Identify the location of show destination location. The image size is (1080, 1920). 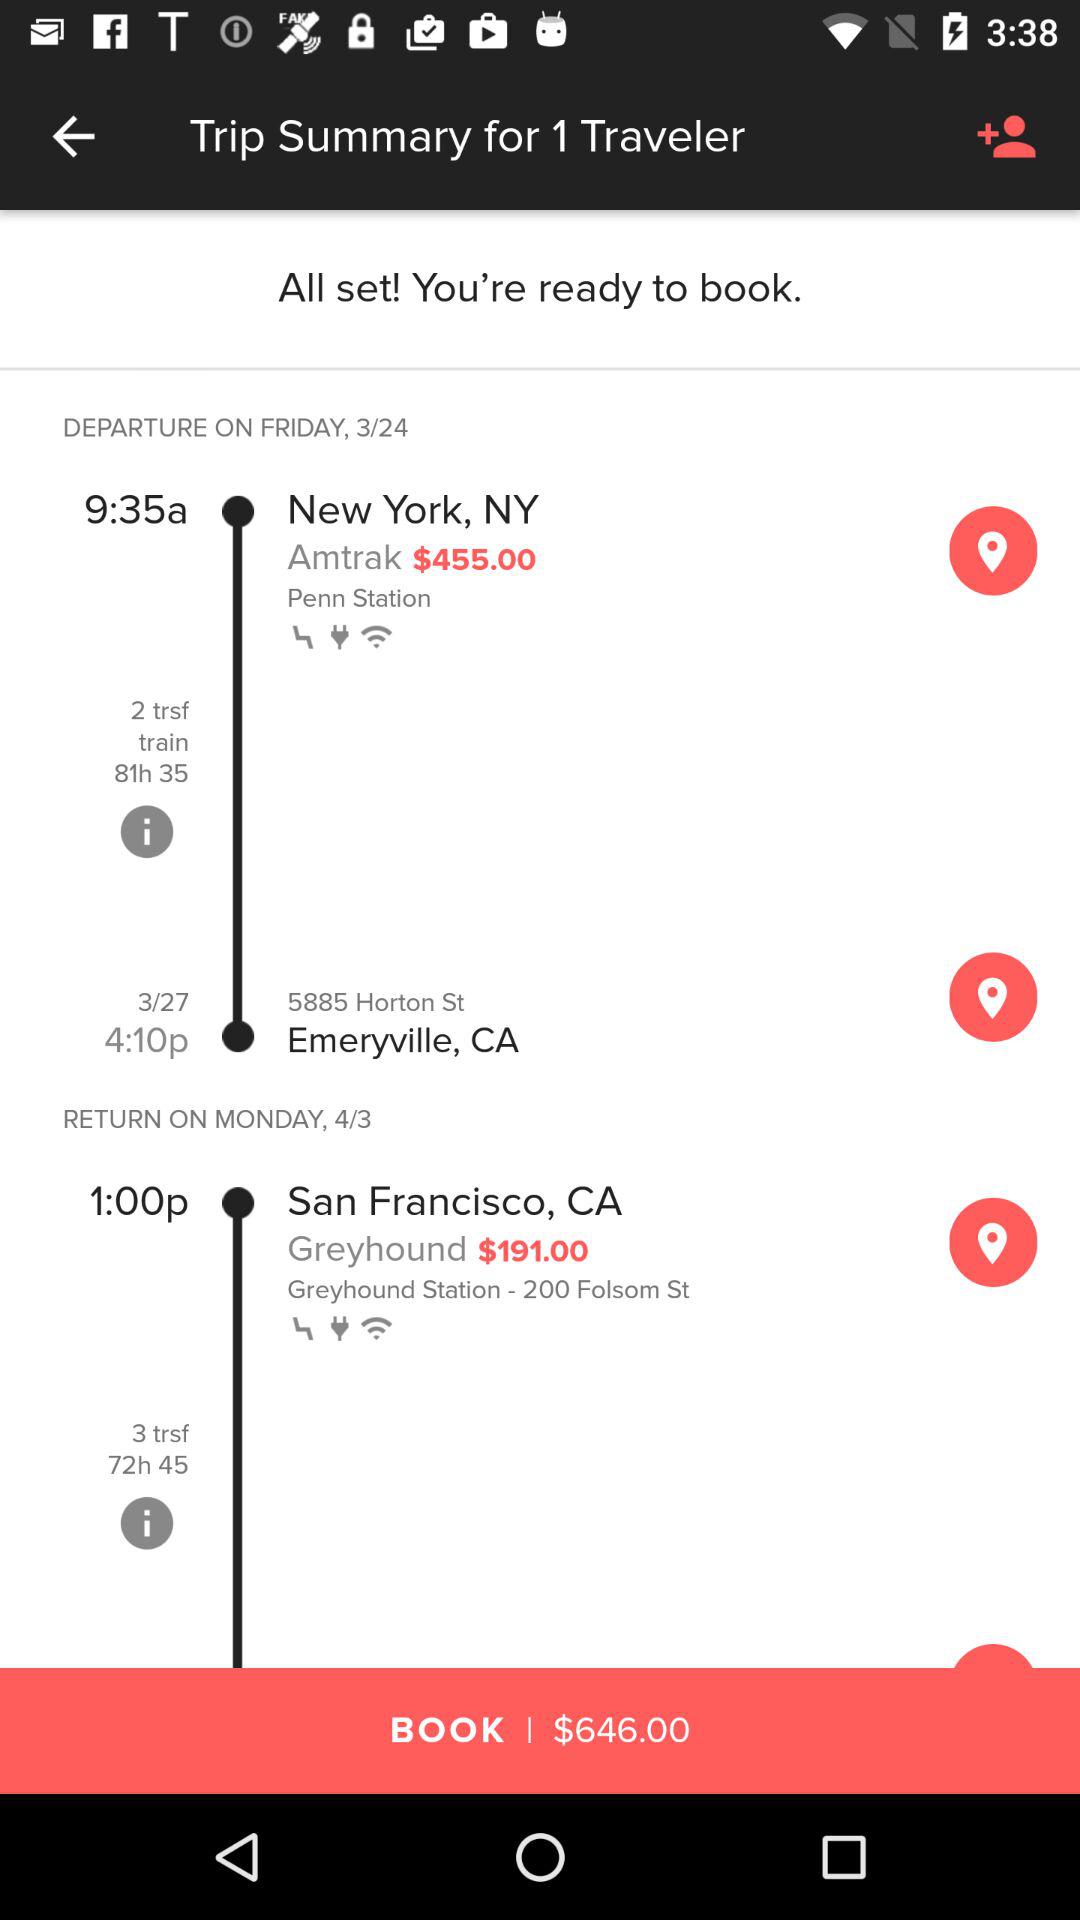
(993, 996).